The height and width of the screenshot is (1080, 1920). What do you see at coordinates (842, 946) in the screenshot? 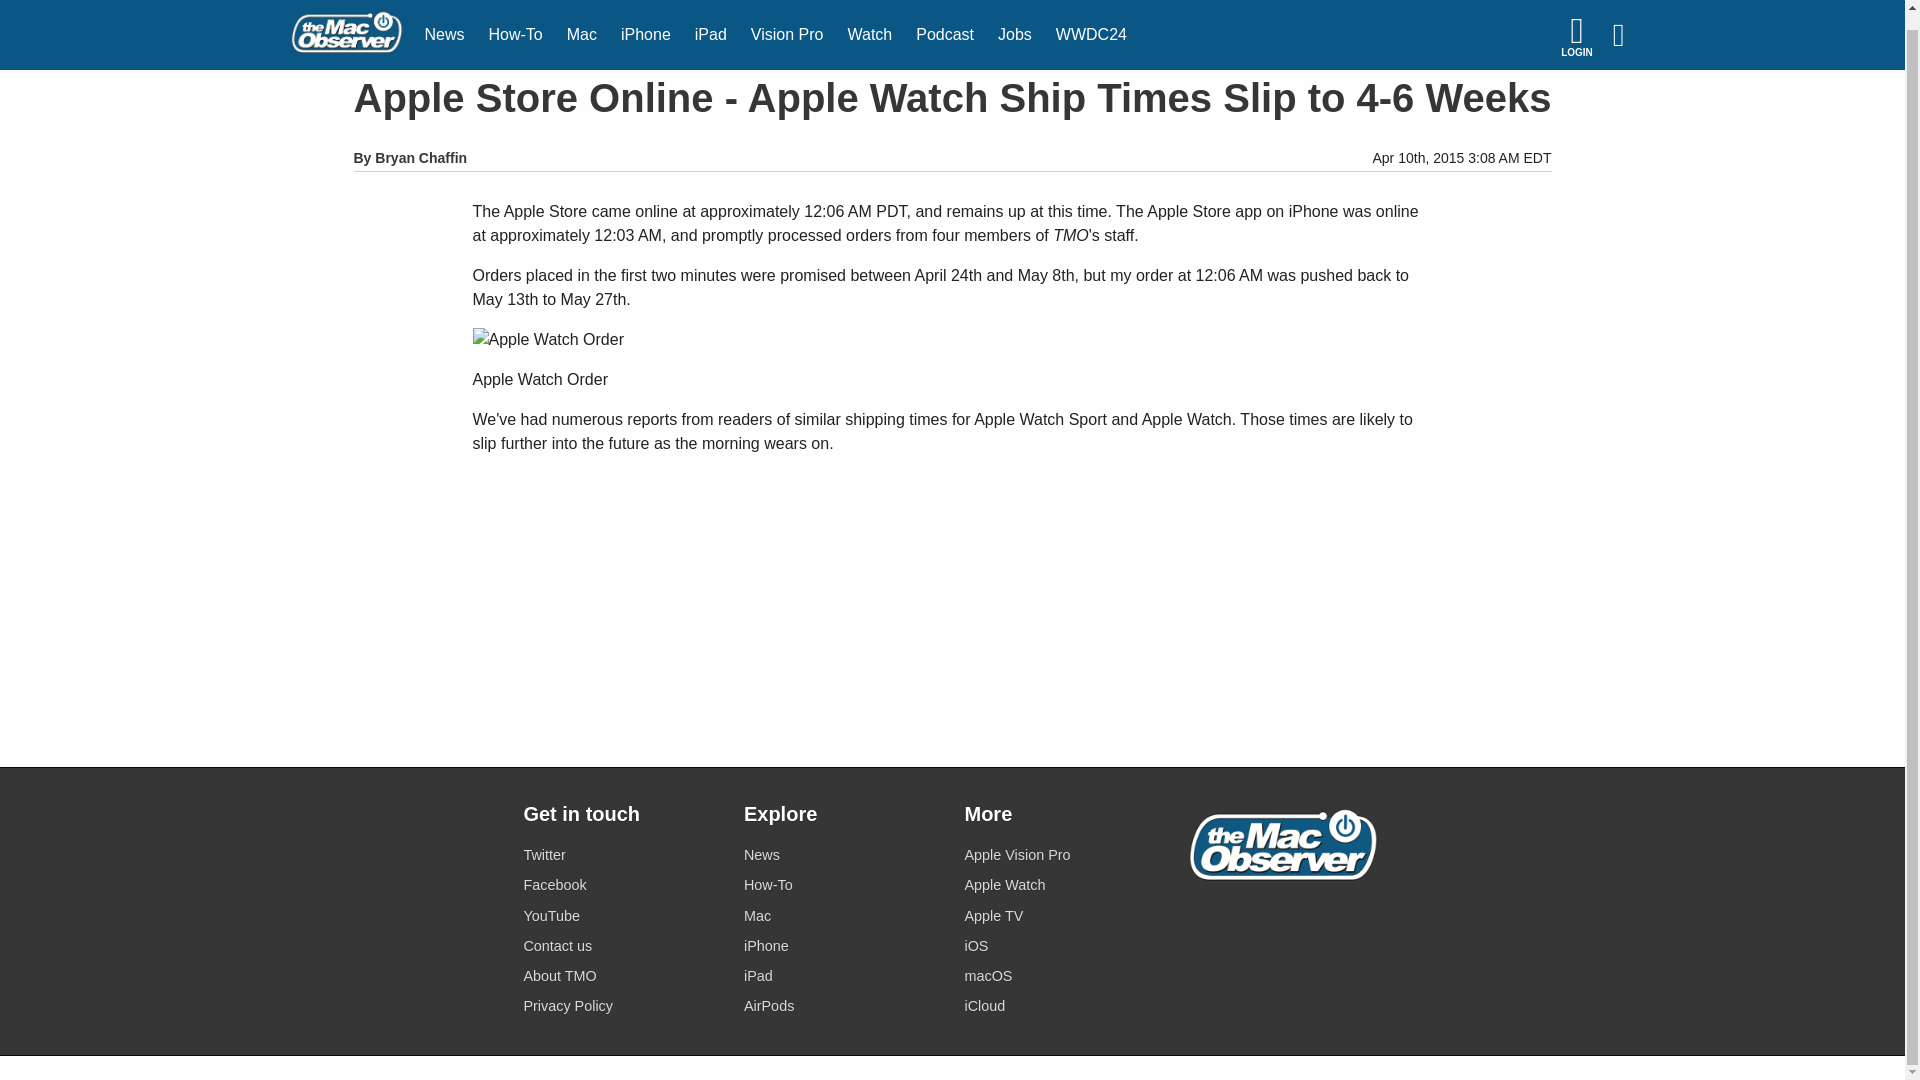
I see `iPhone` at bounding box center [842, 946].